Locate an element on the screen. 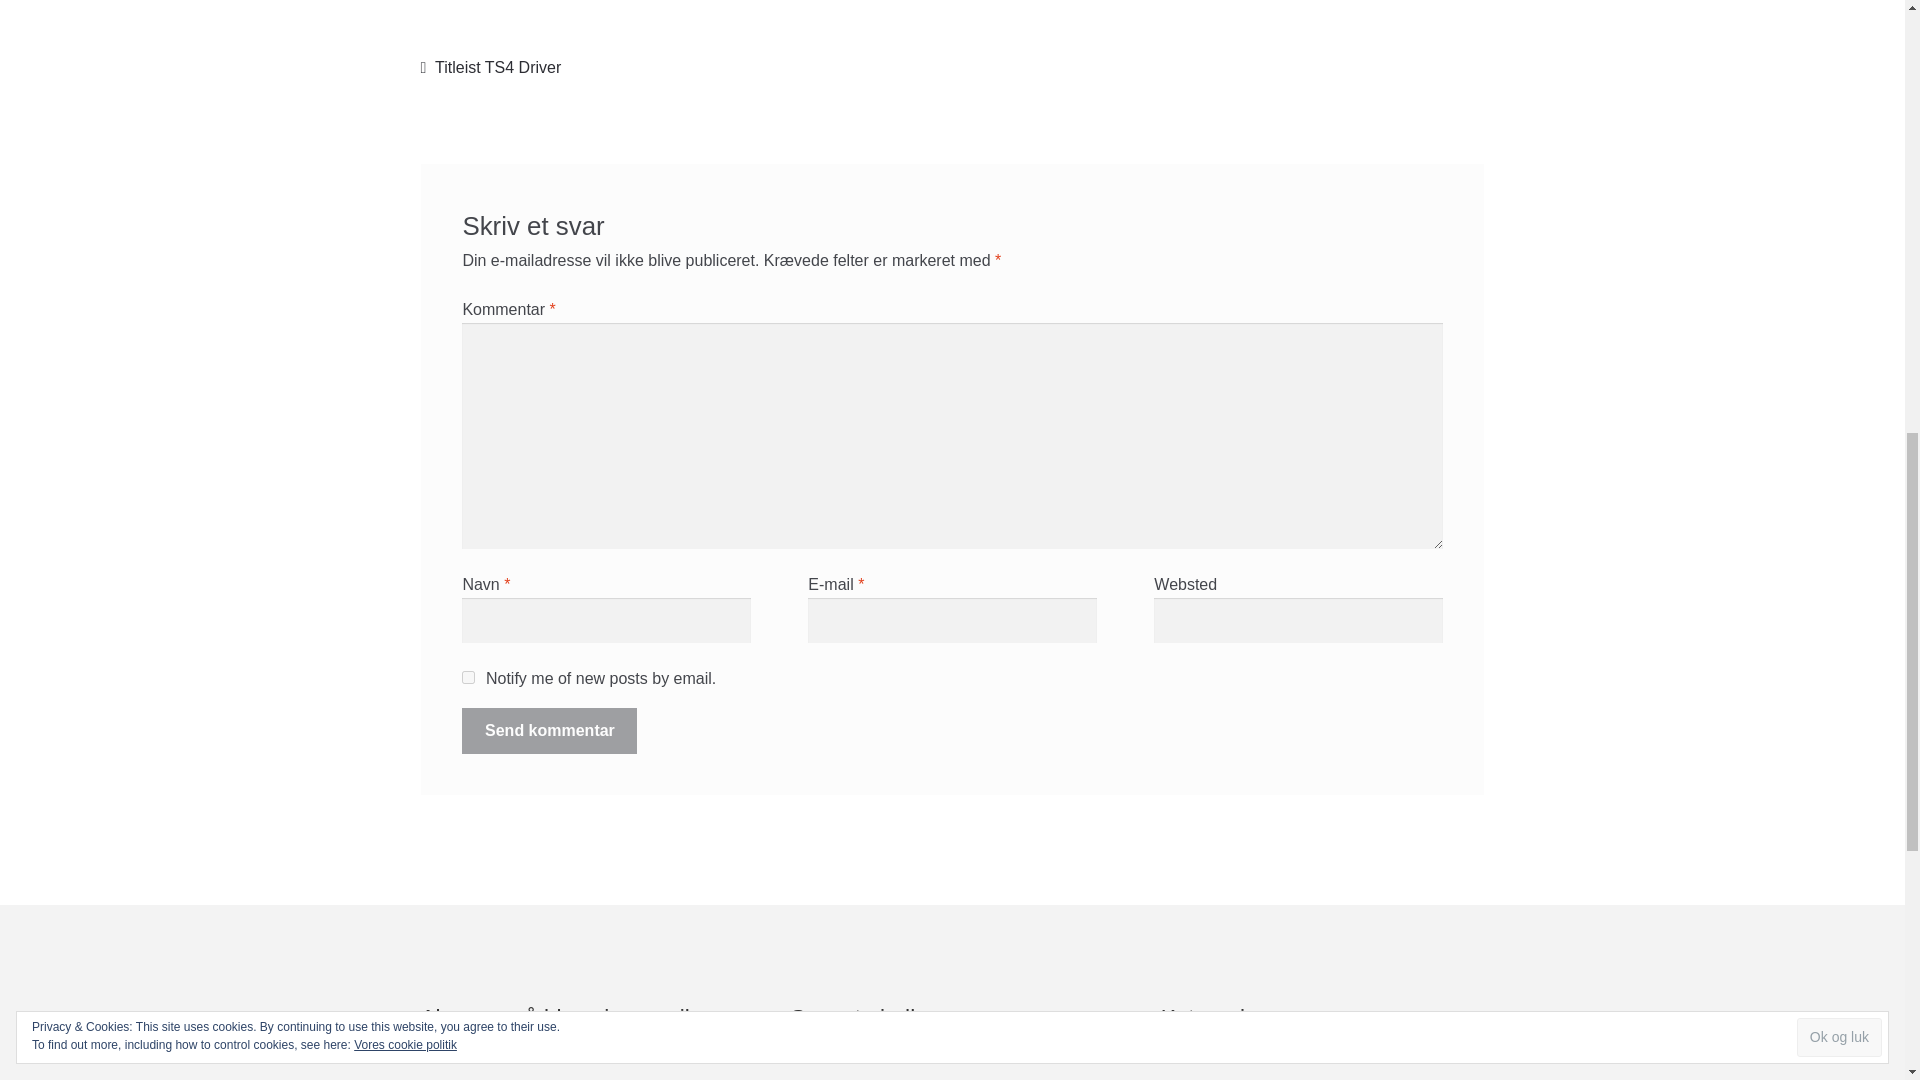 This screenshot has width=1920, height=1080. Send kommentar is located at coordinates (550, 730).